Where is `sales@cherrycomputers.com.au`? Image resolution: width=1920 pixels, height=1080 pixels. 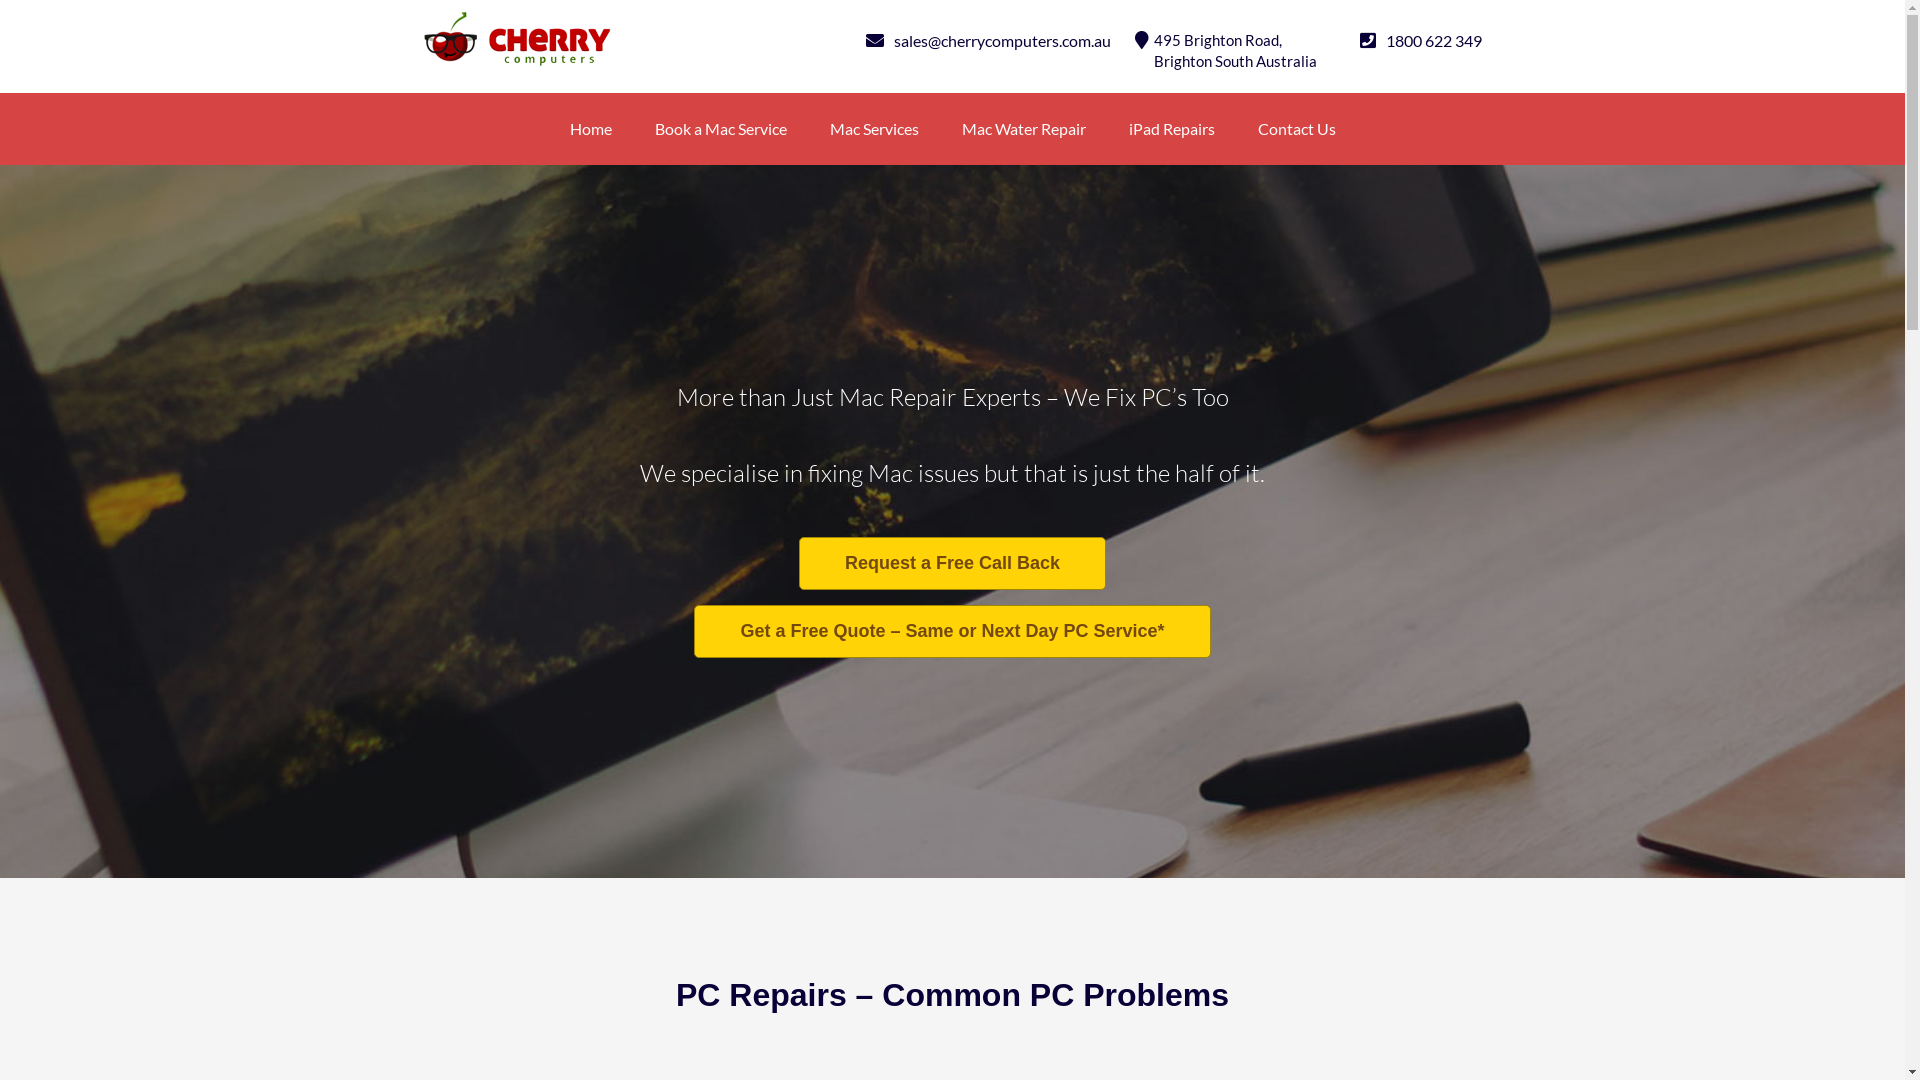
sales@cherrycomputers.com.au is located at coordinates (1002, 40).